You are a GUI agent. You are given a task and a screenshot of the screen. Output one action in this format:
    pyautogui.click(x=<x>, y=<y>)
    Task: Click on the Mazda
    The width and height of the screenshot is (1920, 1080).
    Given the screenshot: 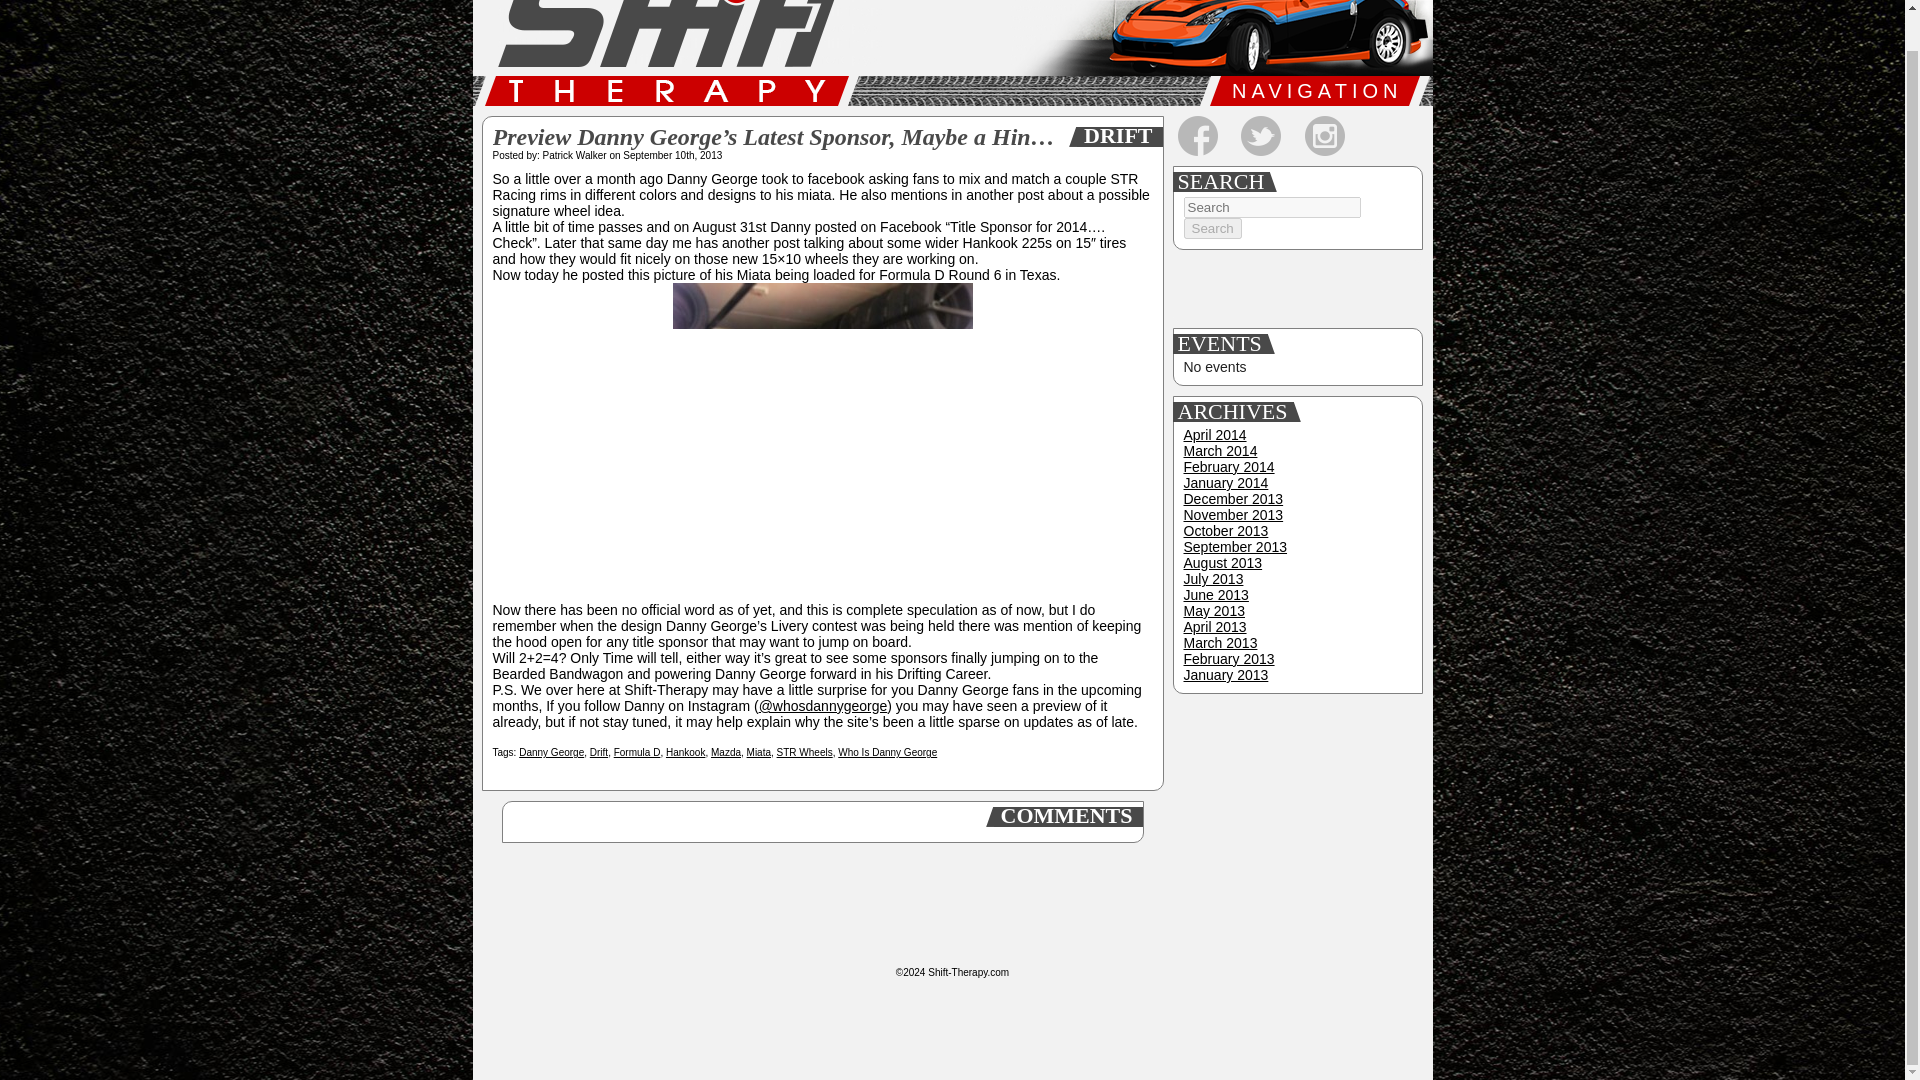 What is the action you would take?
    pyautogui.click(x=726, y=752)
    